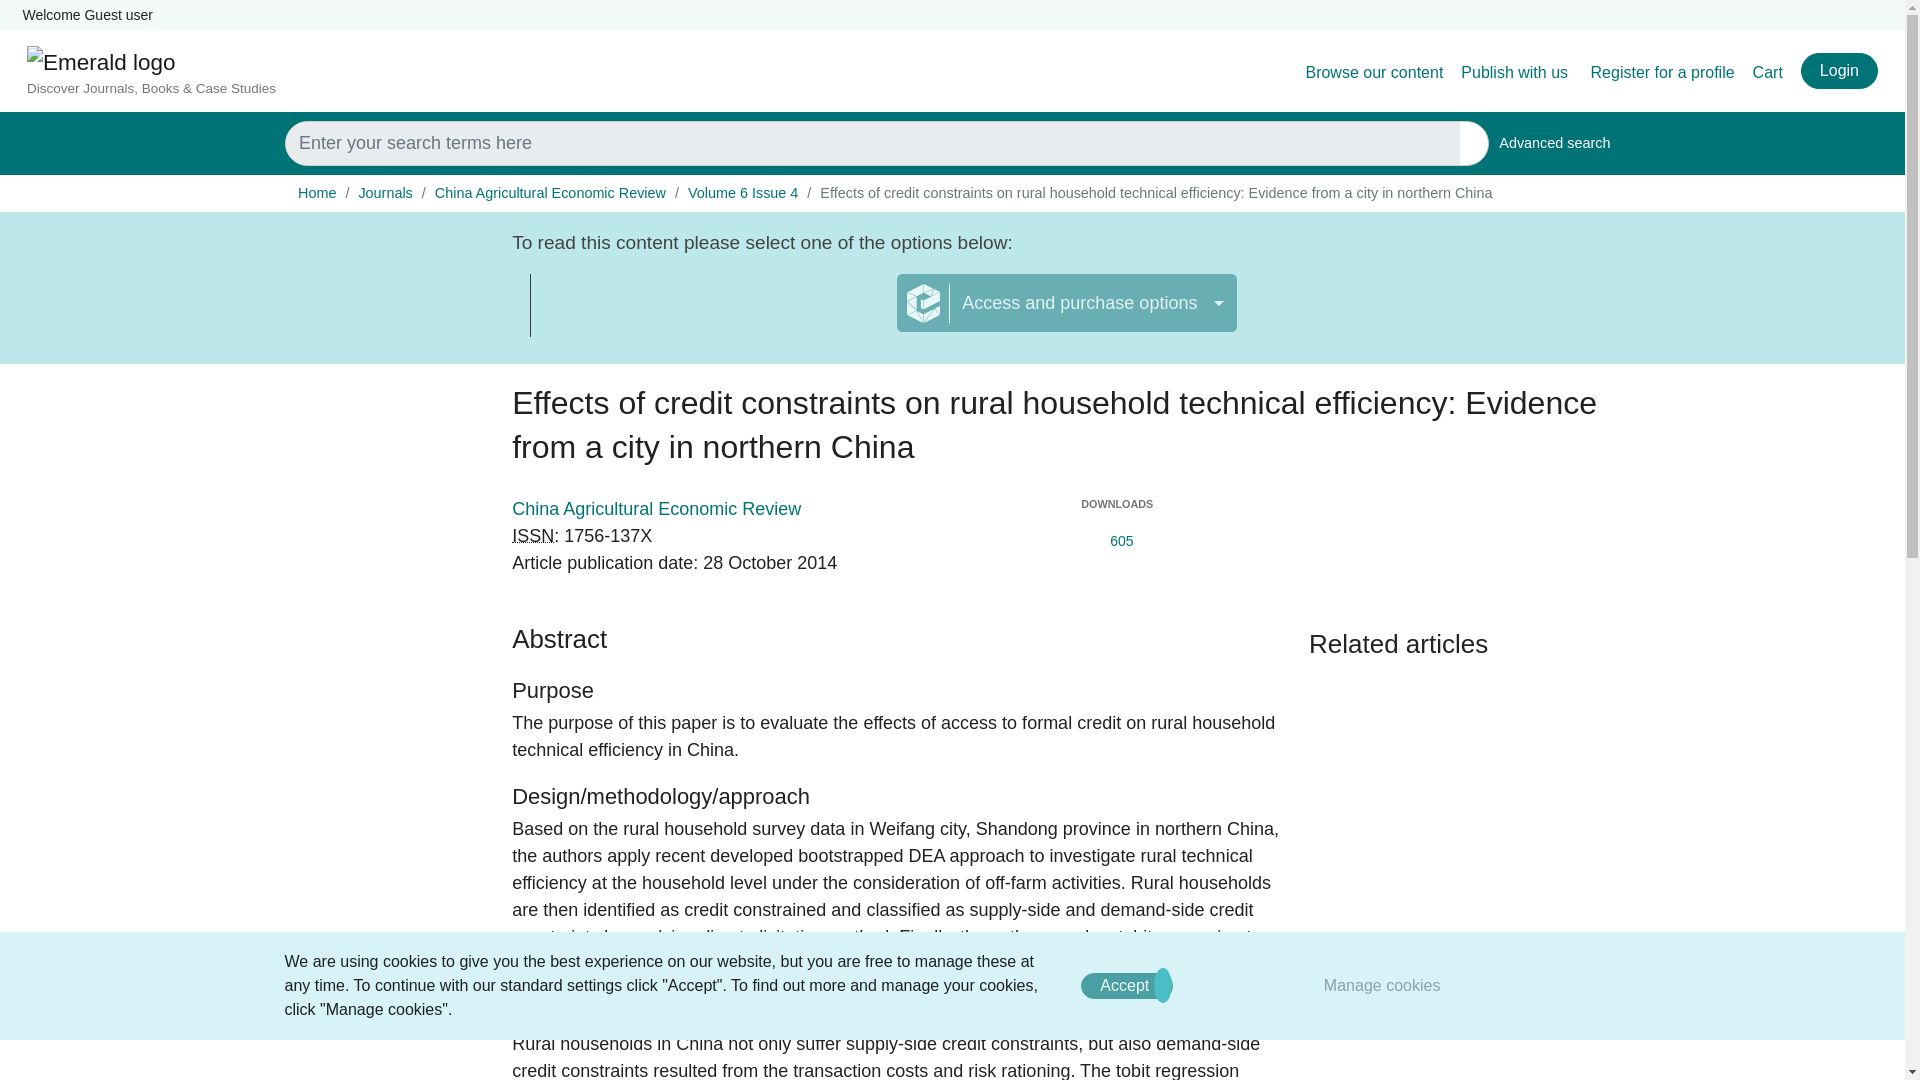 This screenshot has width=1920, height=1080. I want to click on Publish with us, so click(1374, 72).